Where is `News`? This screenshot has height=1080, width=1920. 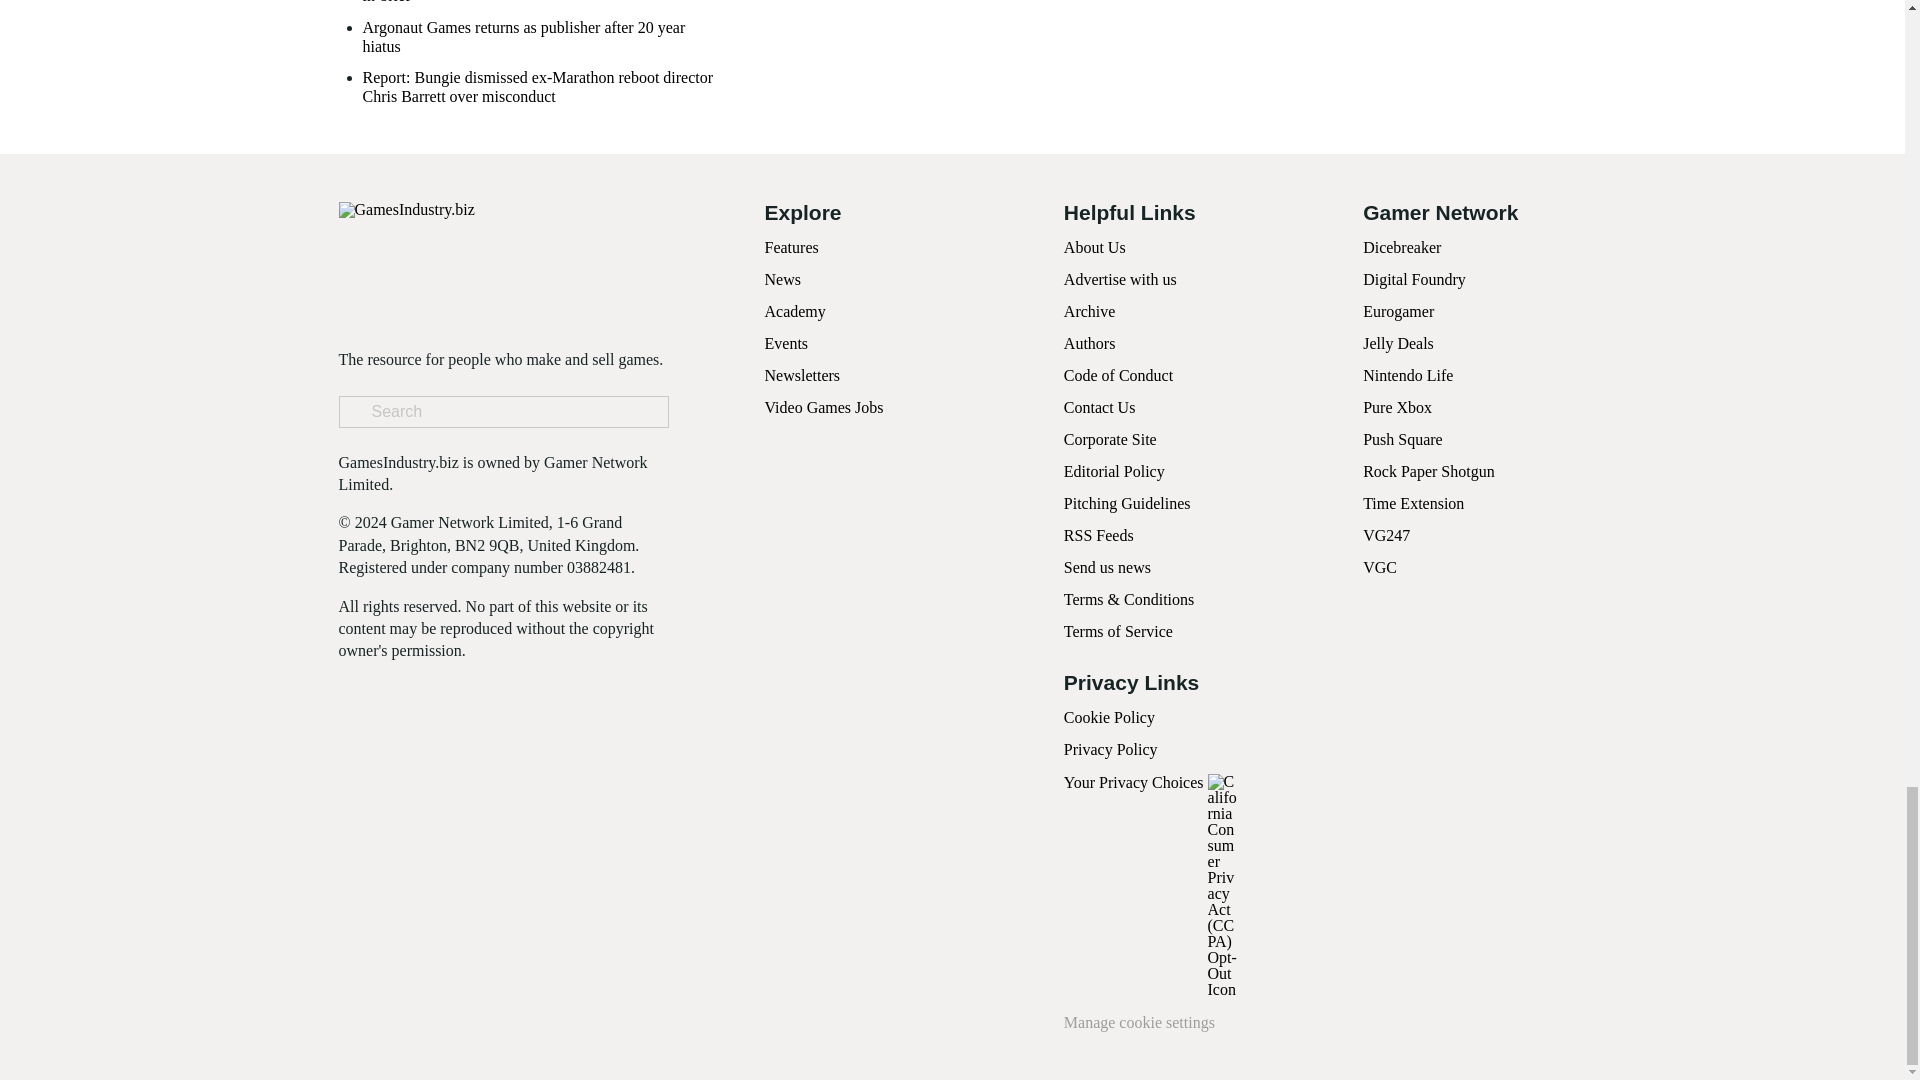
News is located at coordinates (782, 280).